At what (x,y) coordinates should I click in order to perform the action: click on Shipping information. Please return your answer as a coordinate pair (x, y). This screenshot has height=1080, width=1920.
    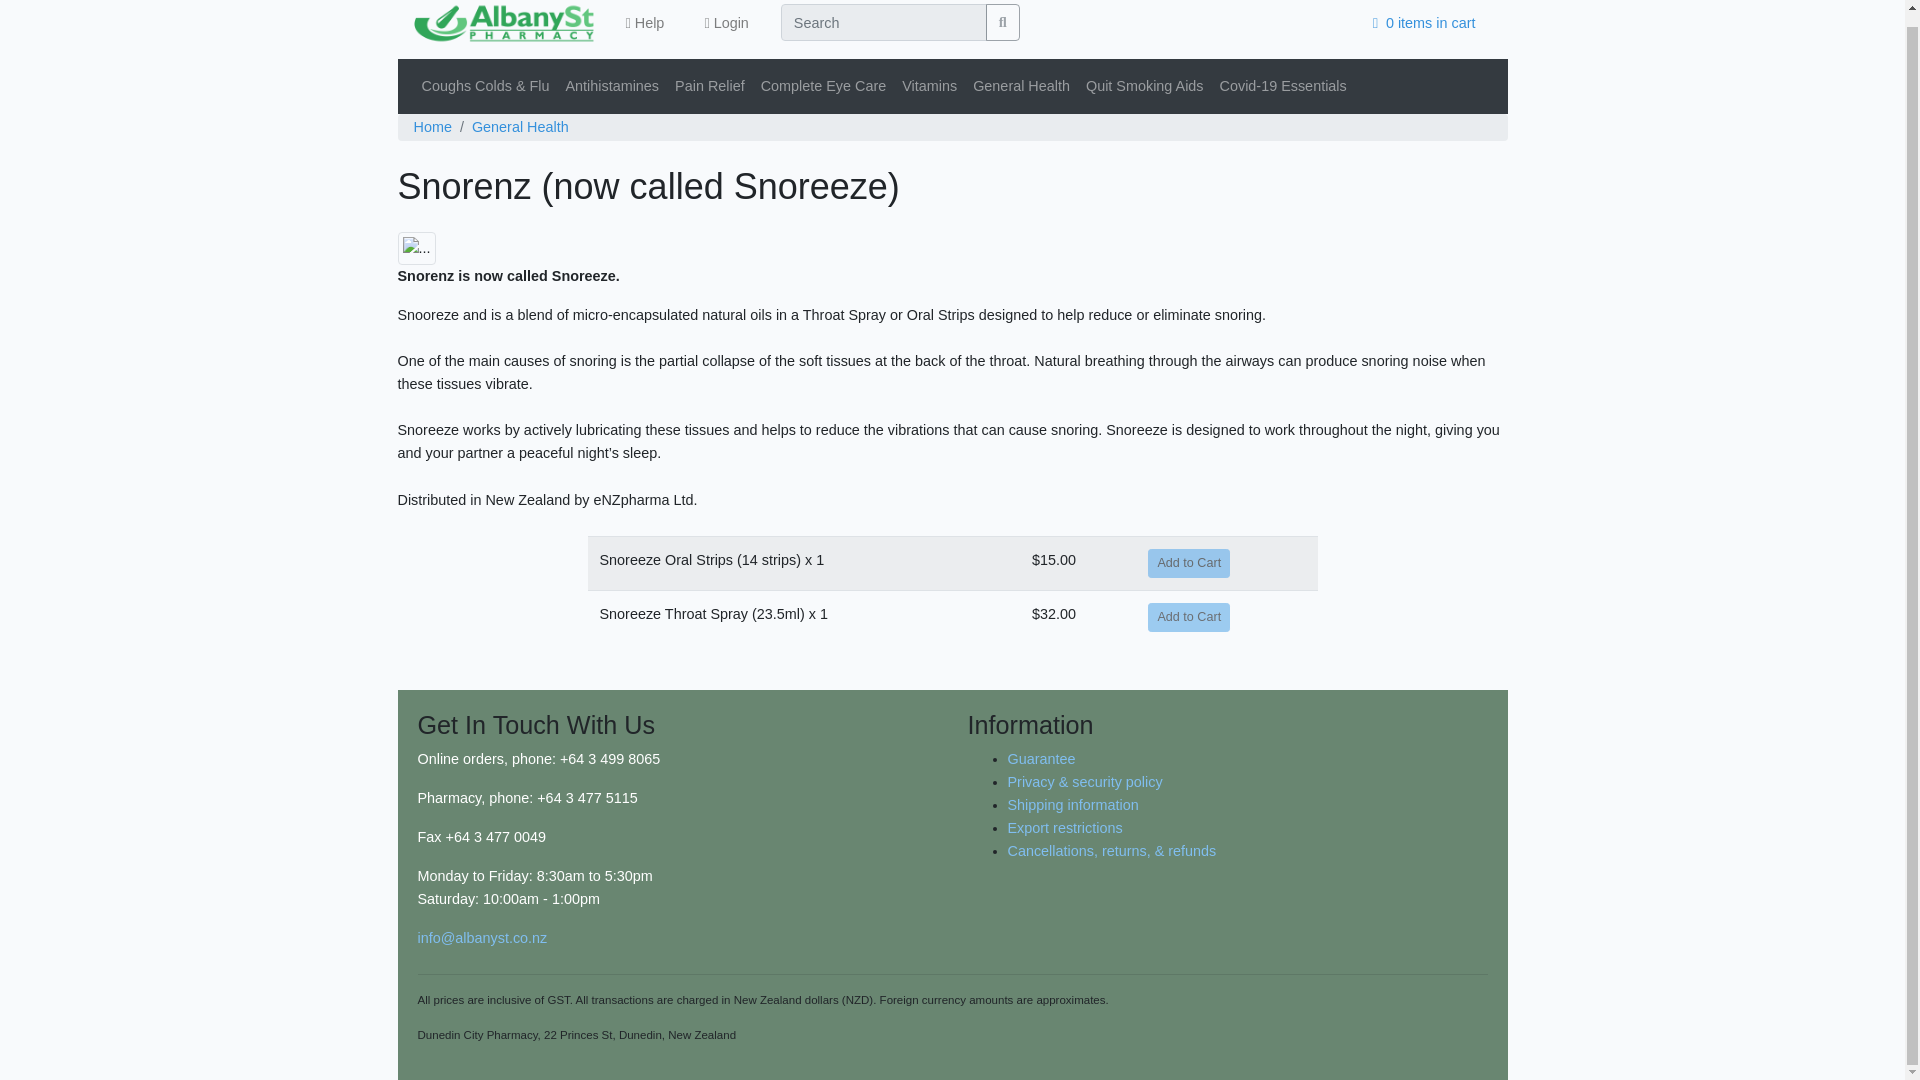
    Looking at the image, I should click on (1073, 805).